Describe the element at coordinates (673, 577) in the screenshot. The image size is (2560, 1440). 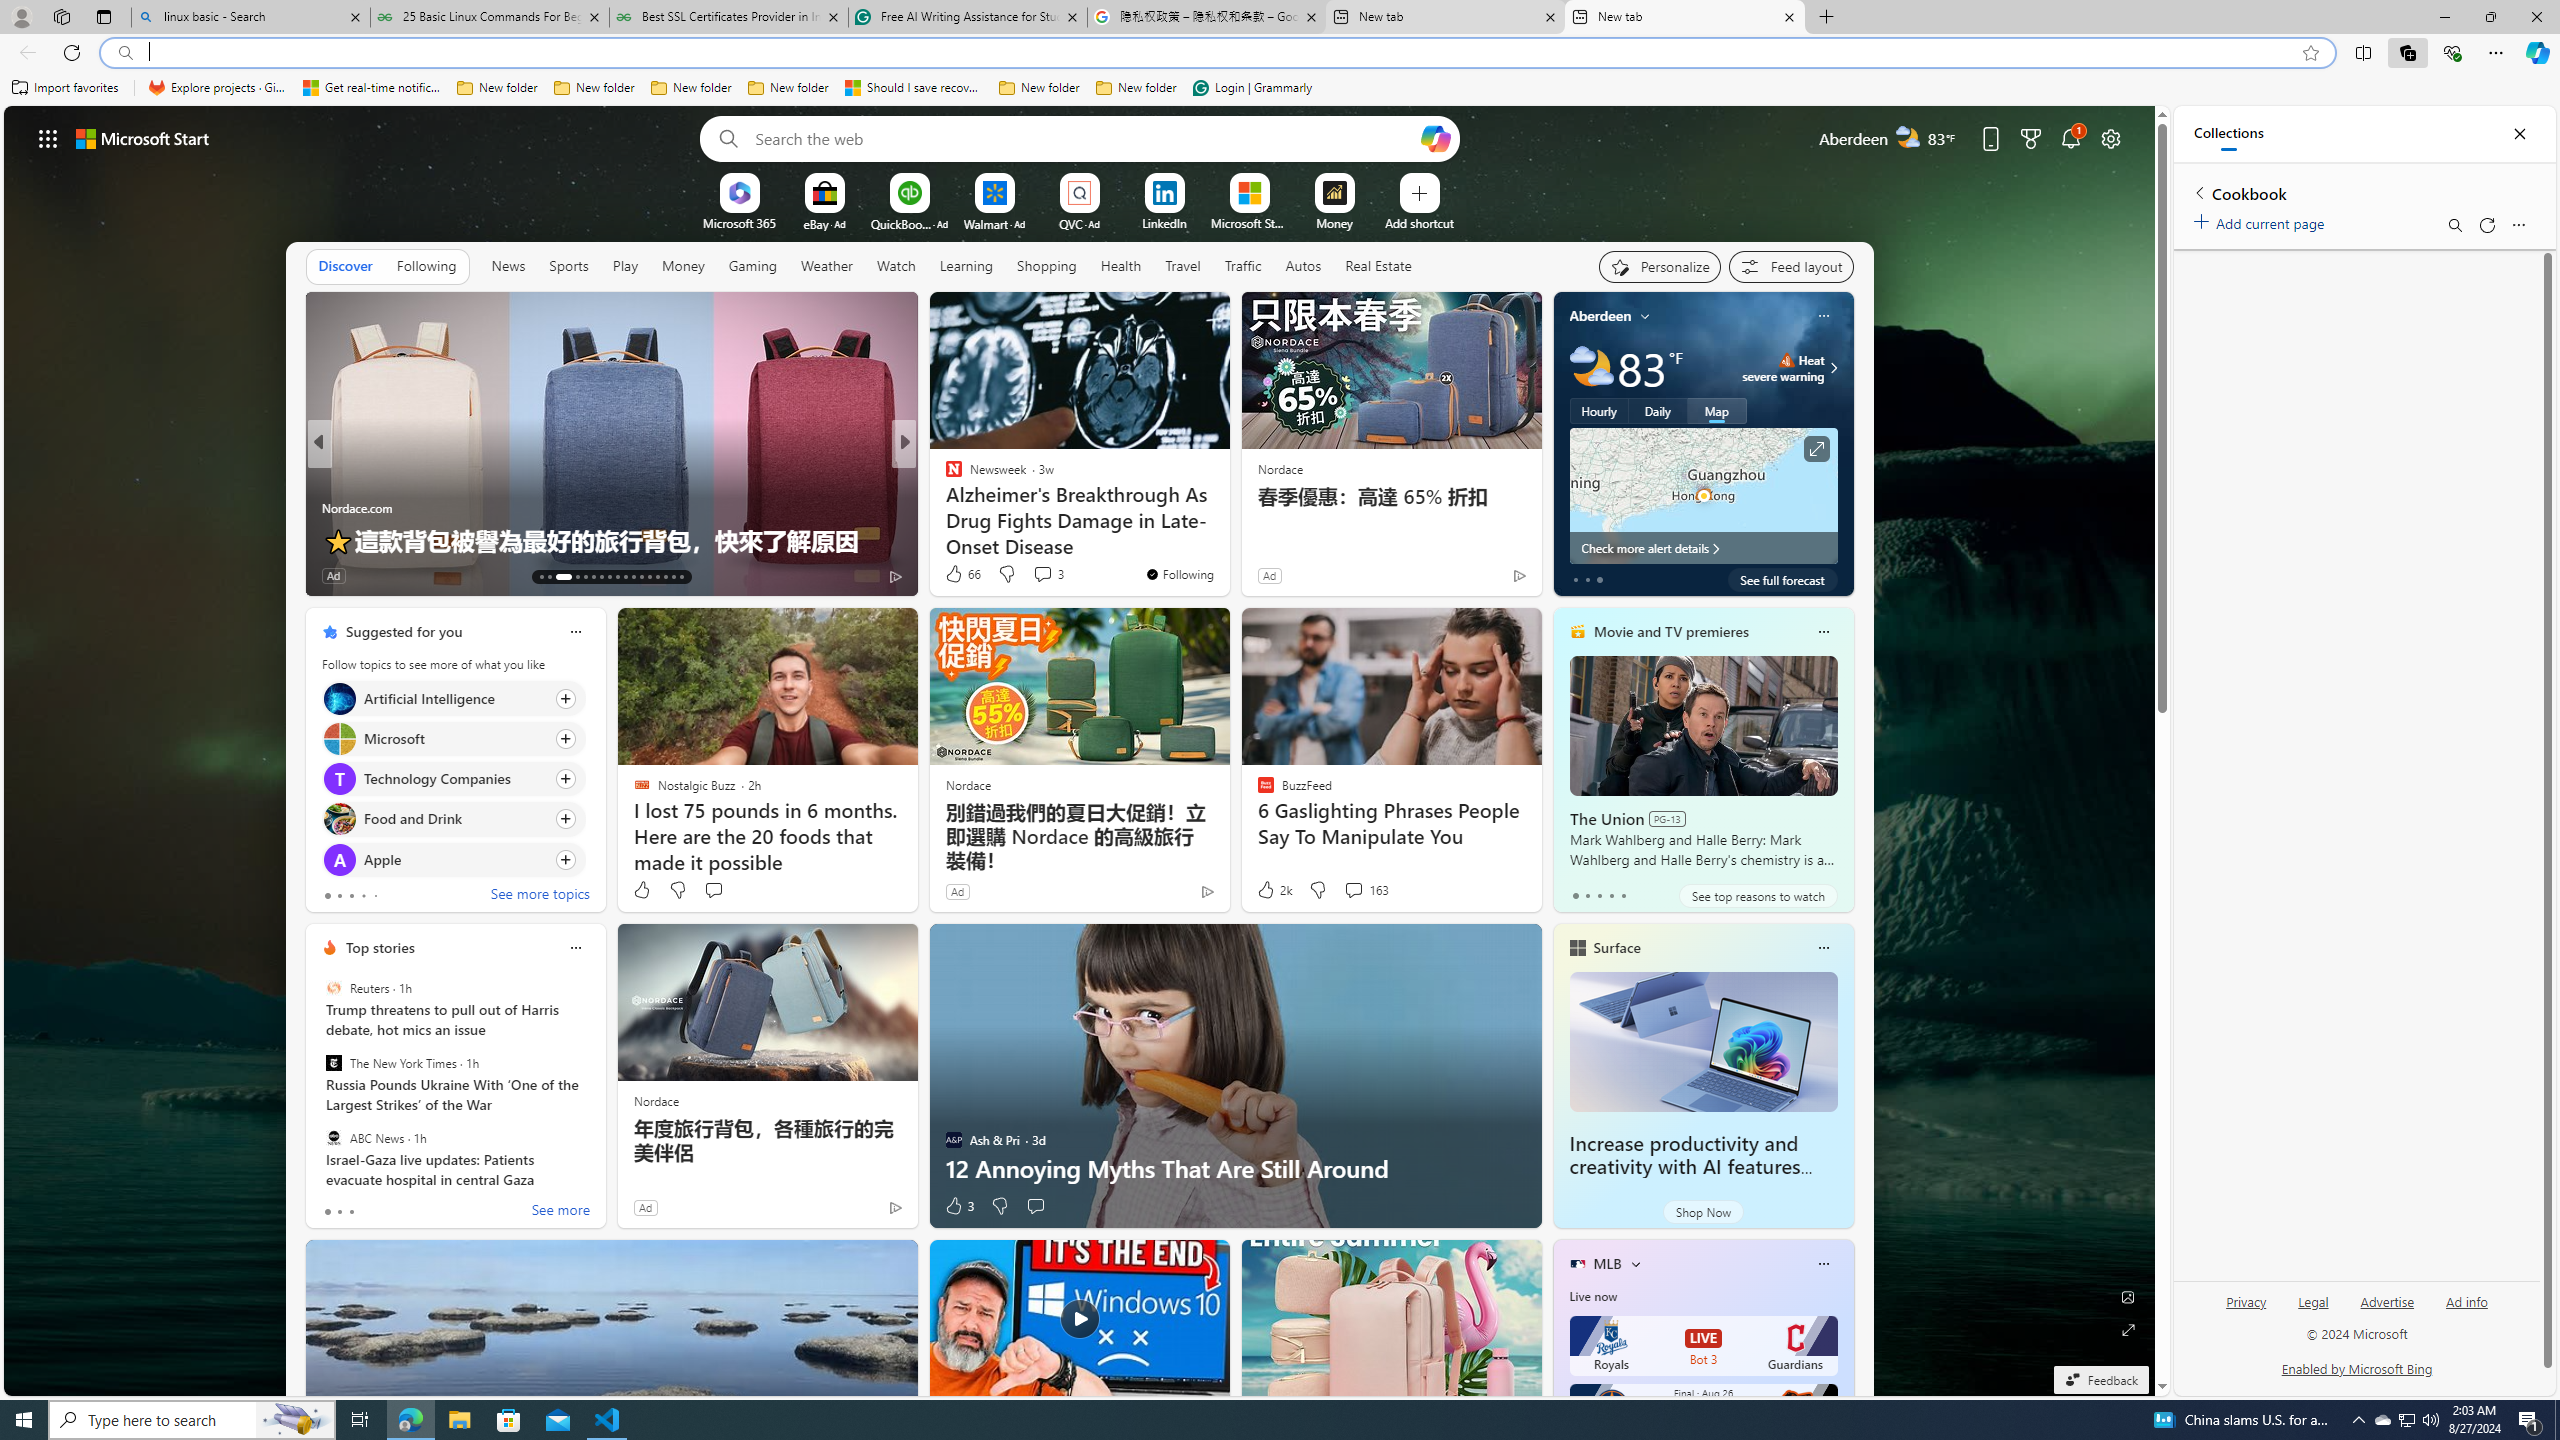
I see `AutomationID: tab-28` at that location.